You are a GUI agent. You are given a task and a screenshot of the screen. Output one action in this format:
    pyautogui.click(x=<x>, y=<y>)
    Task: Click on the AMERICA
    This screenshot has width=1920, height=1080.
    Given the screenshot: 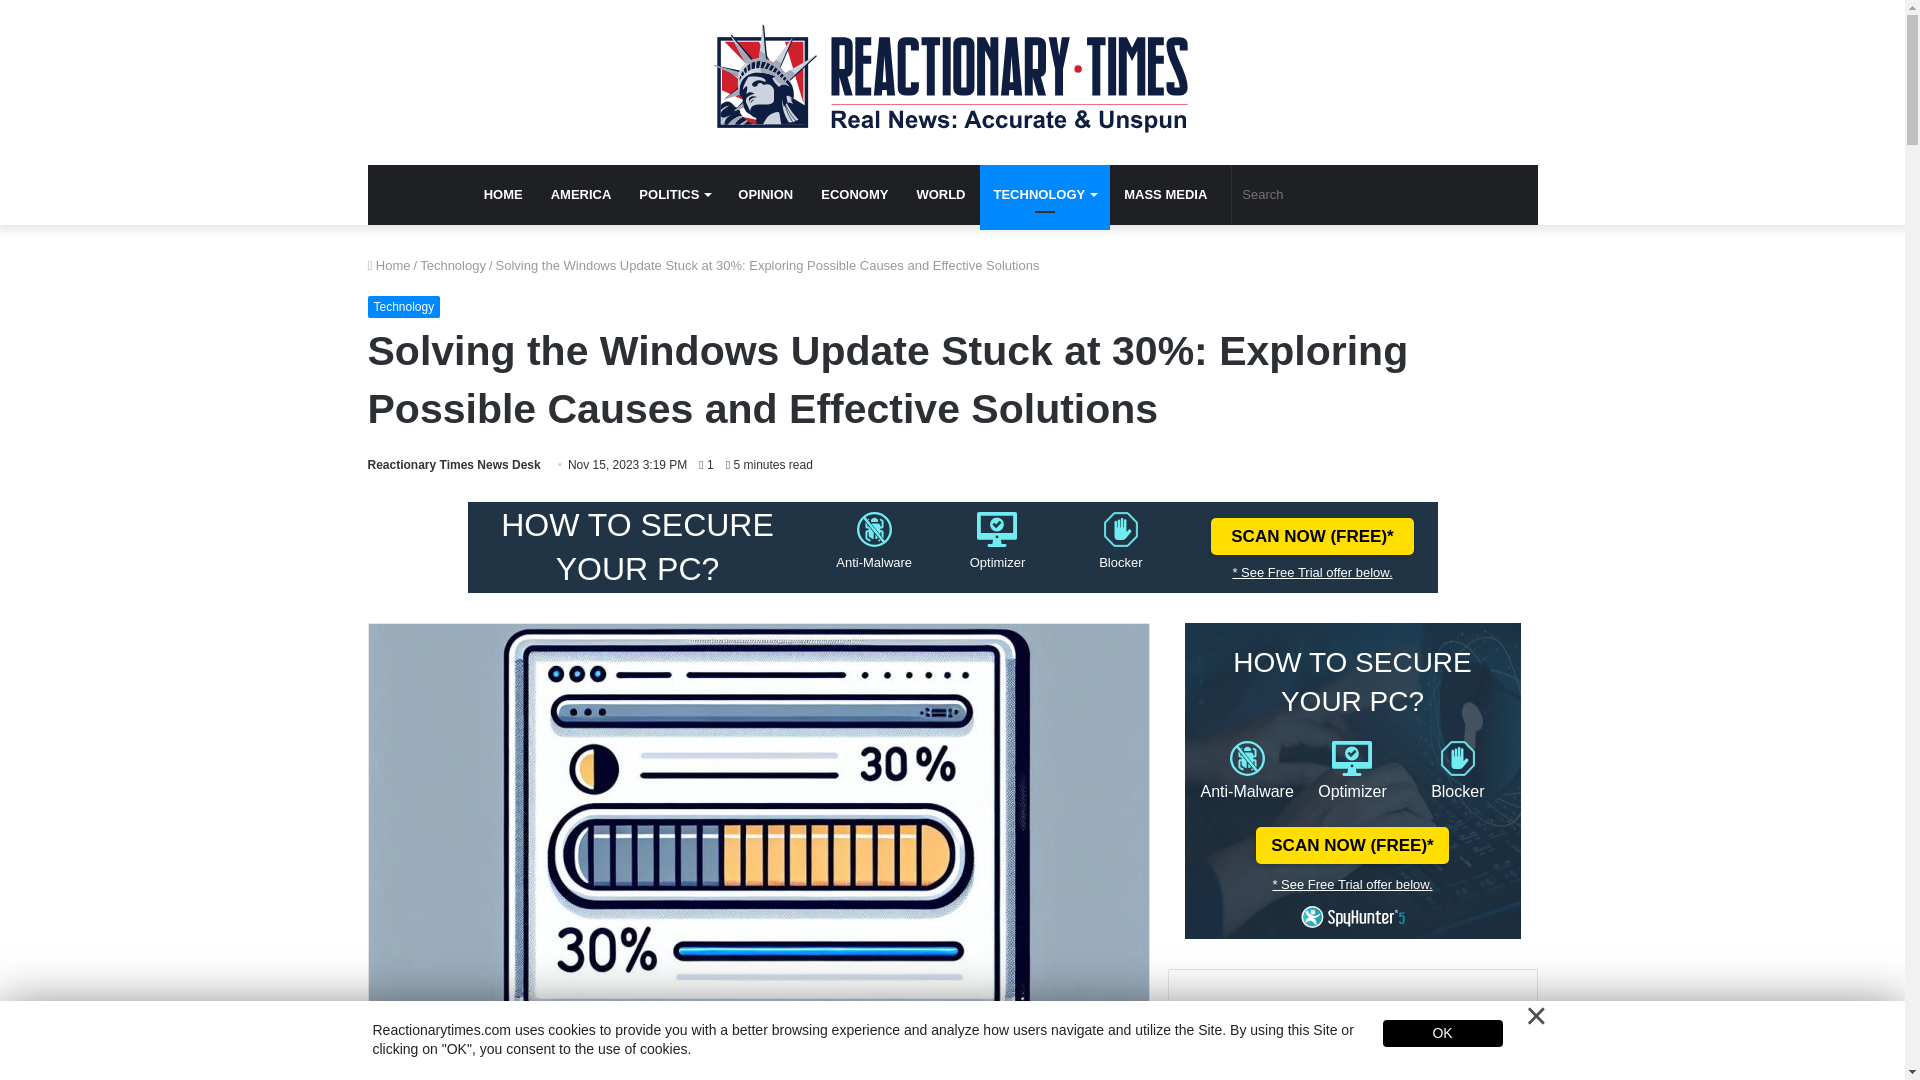 What is the action you would take?
    pyautogui.click(x=581, y=194)
    